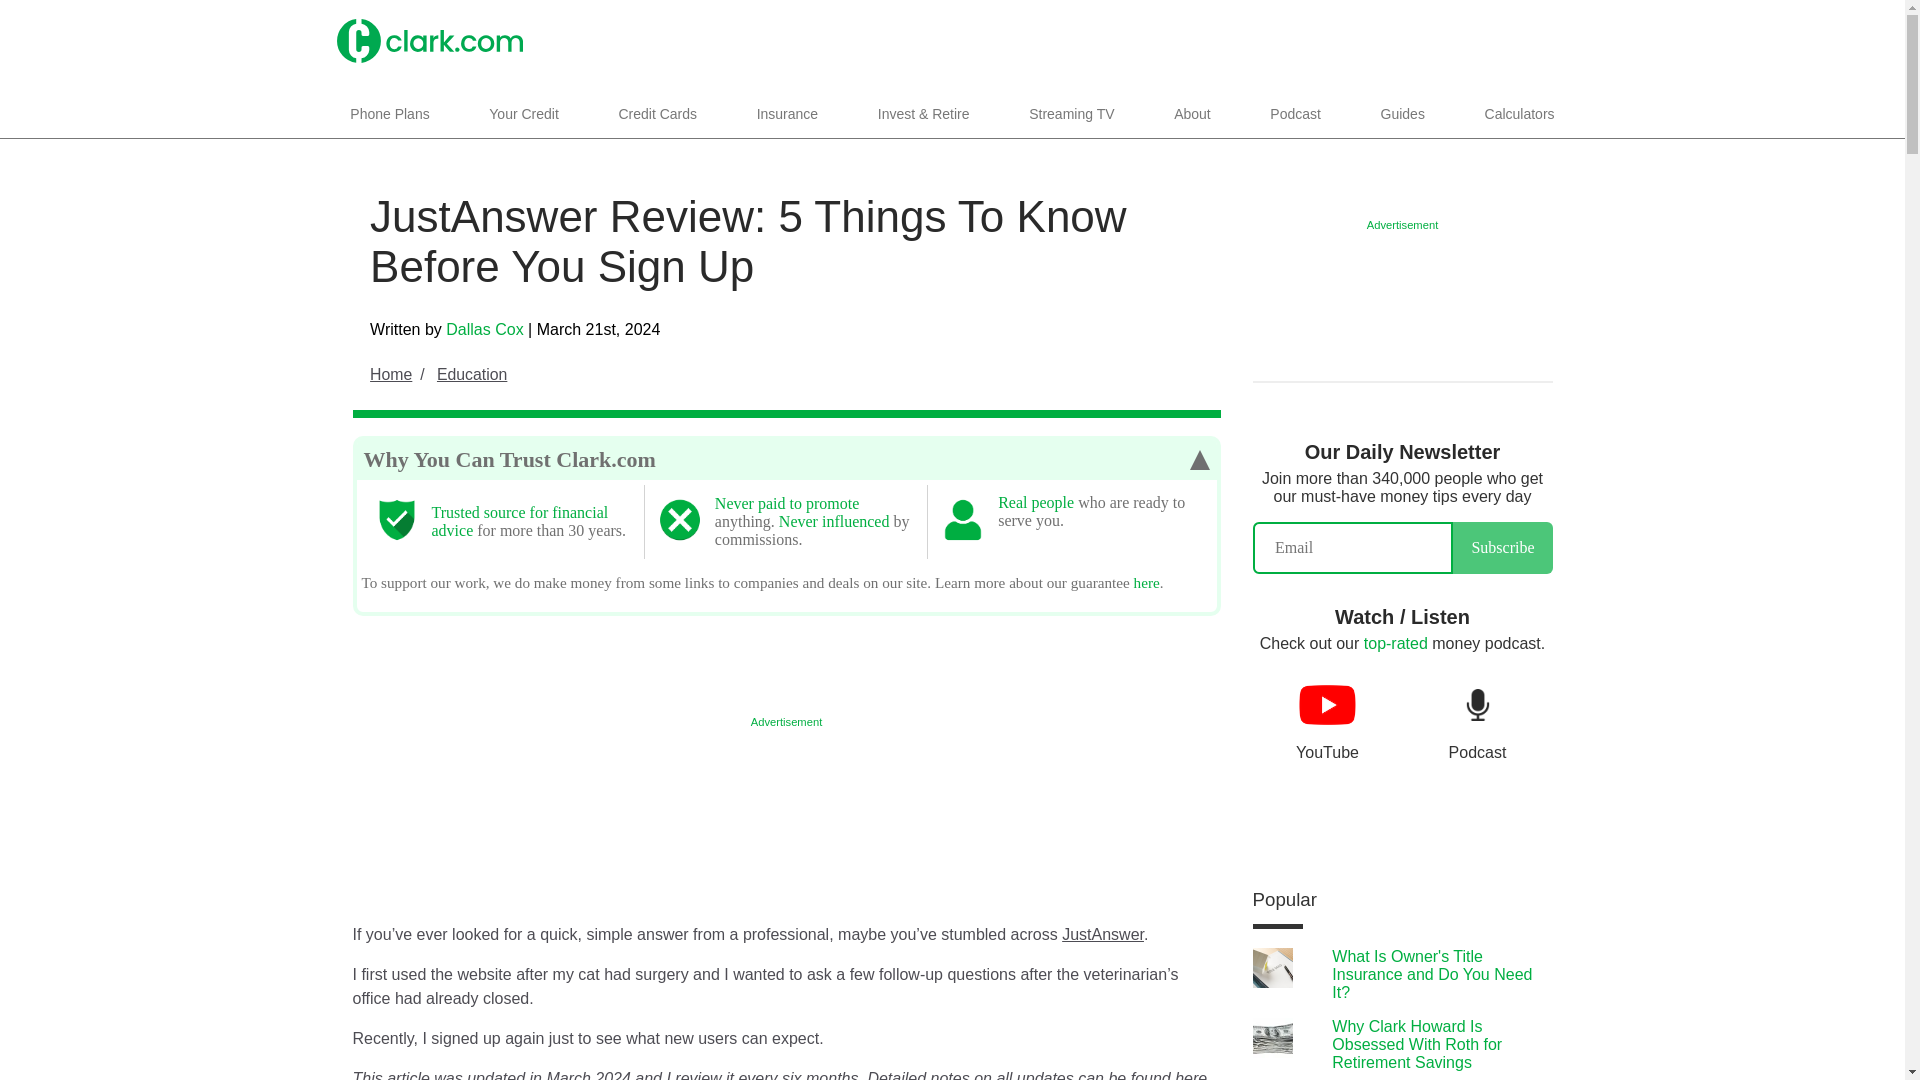 Image resolution: width=1920 pixels, height=1080 pixels. I want to click on Clark.com, so click(429, 40).